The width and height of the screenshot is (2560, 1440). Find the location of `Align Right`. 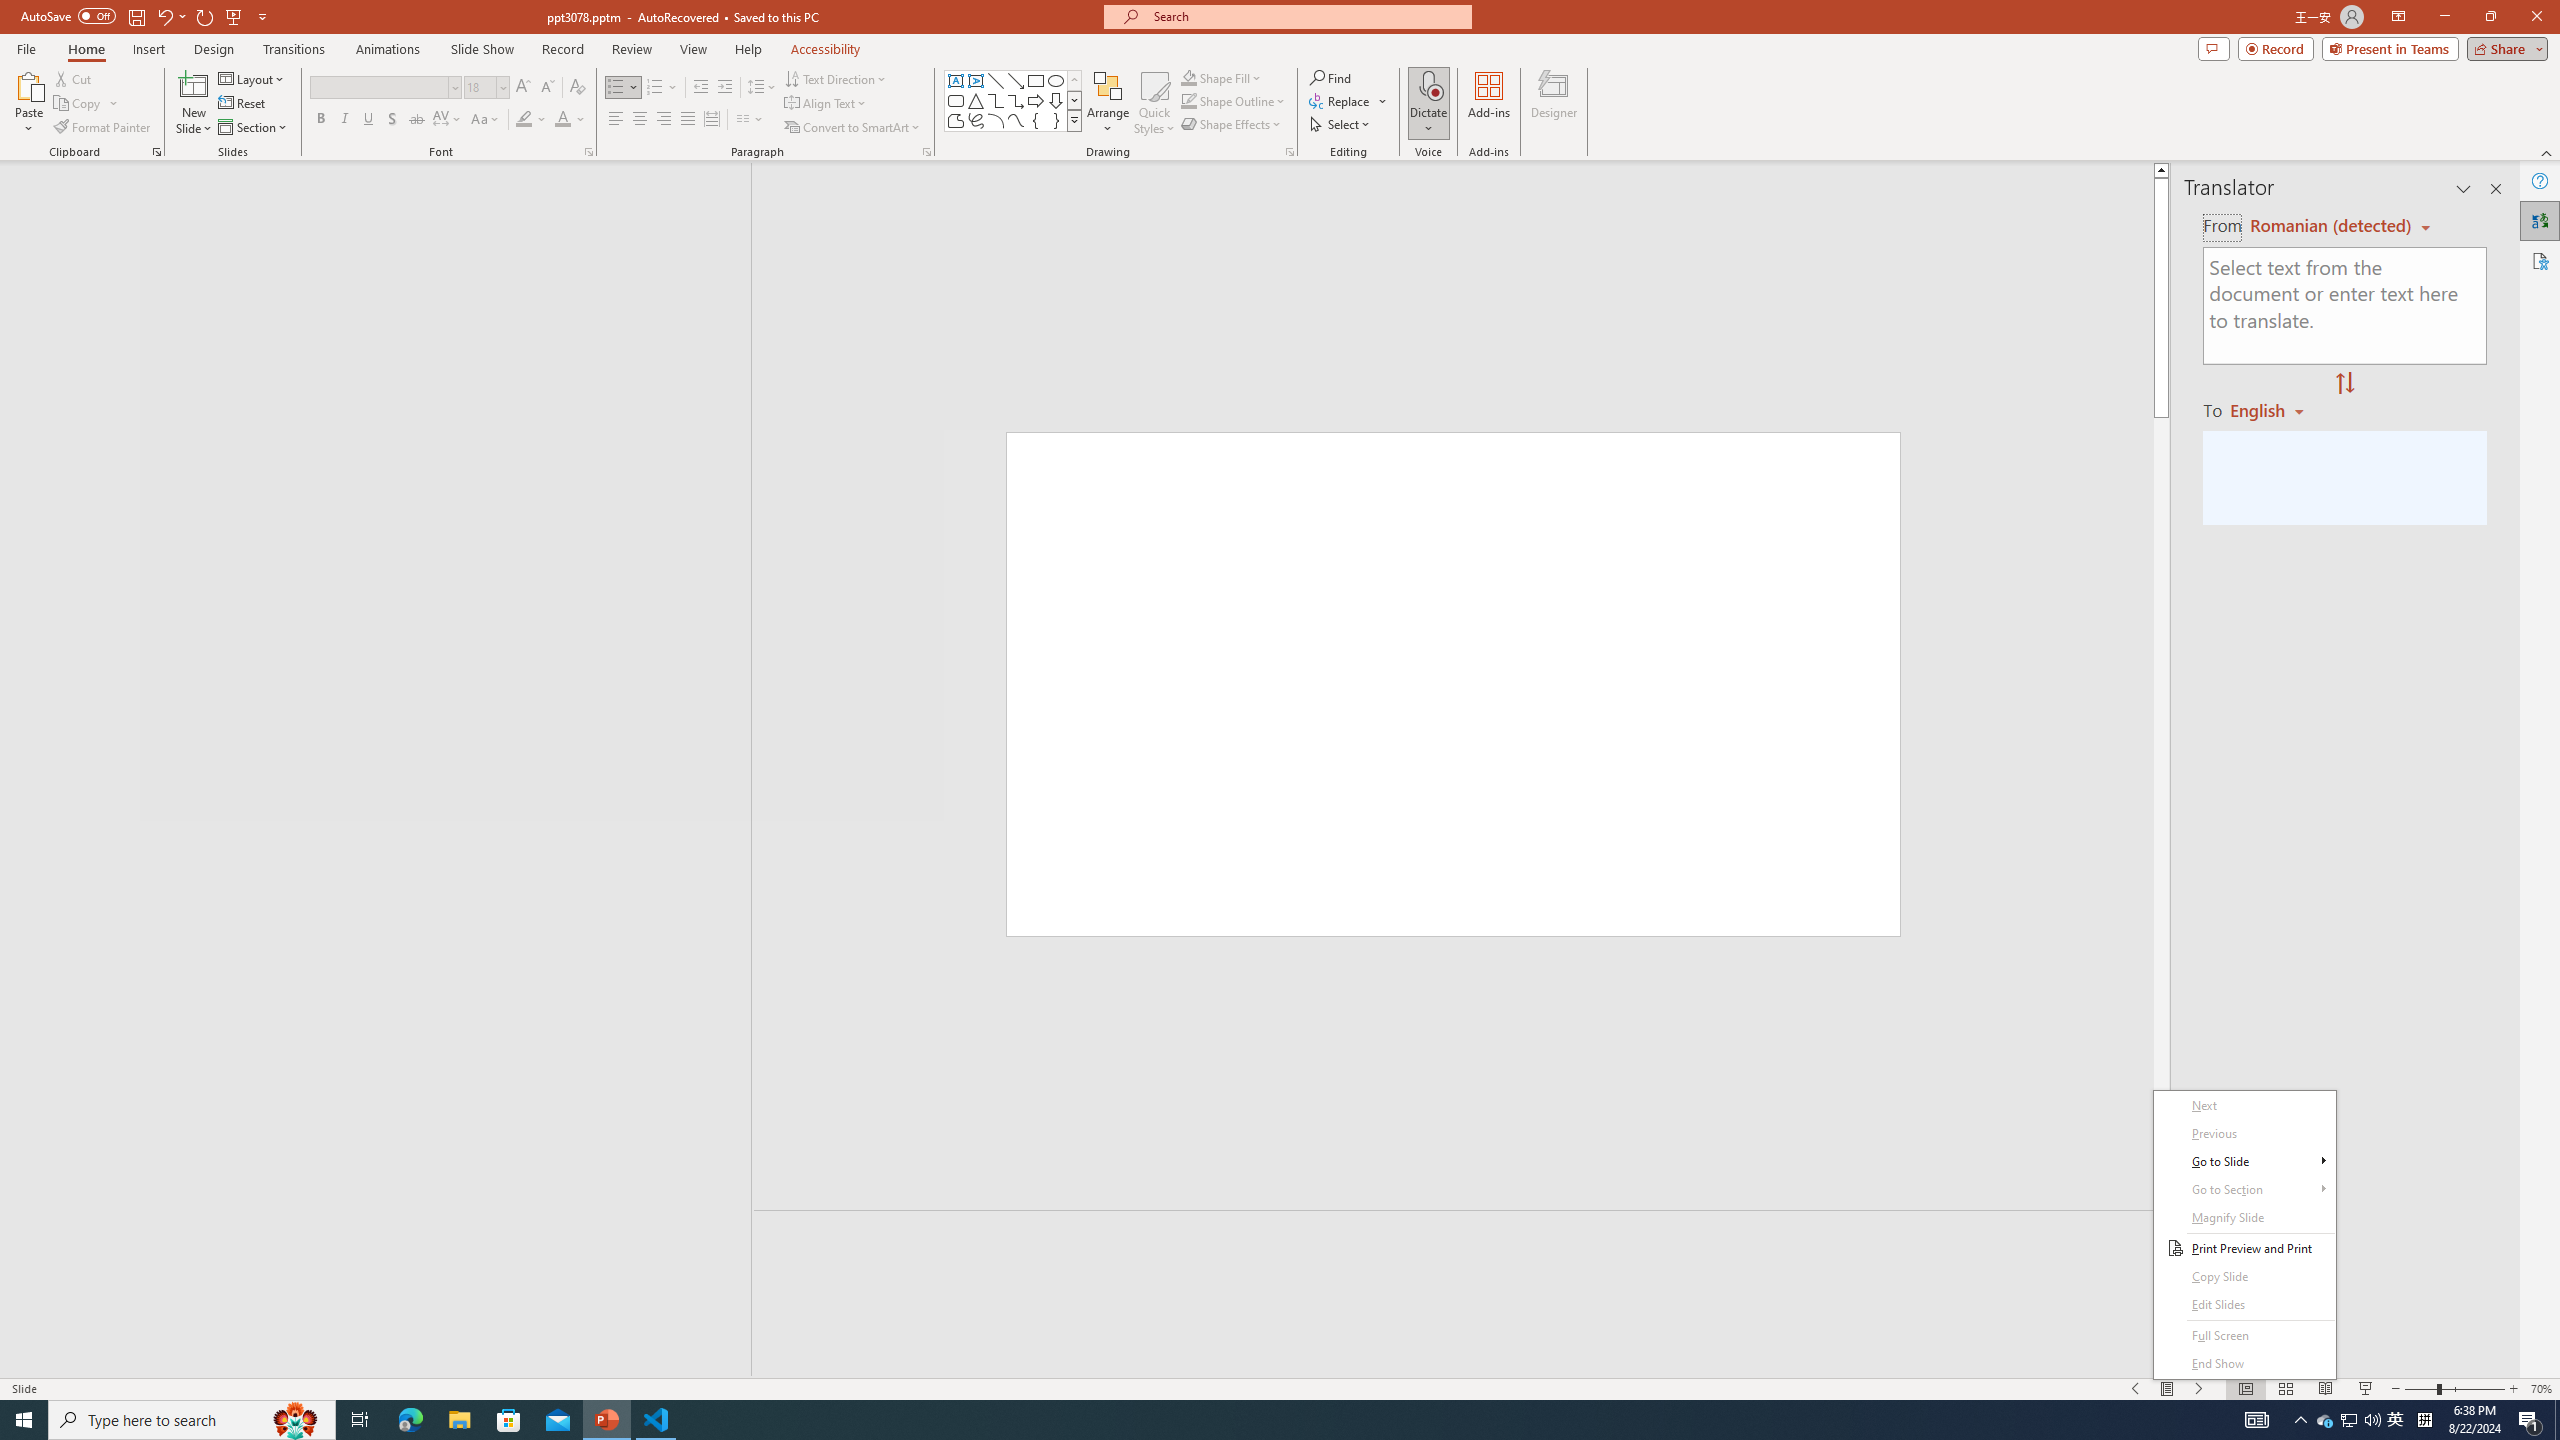

Align Right is located at coordinates (664, 120).